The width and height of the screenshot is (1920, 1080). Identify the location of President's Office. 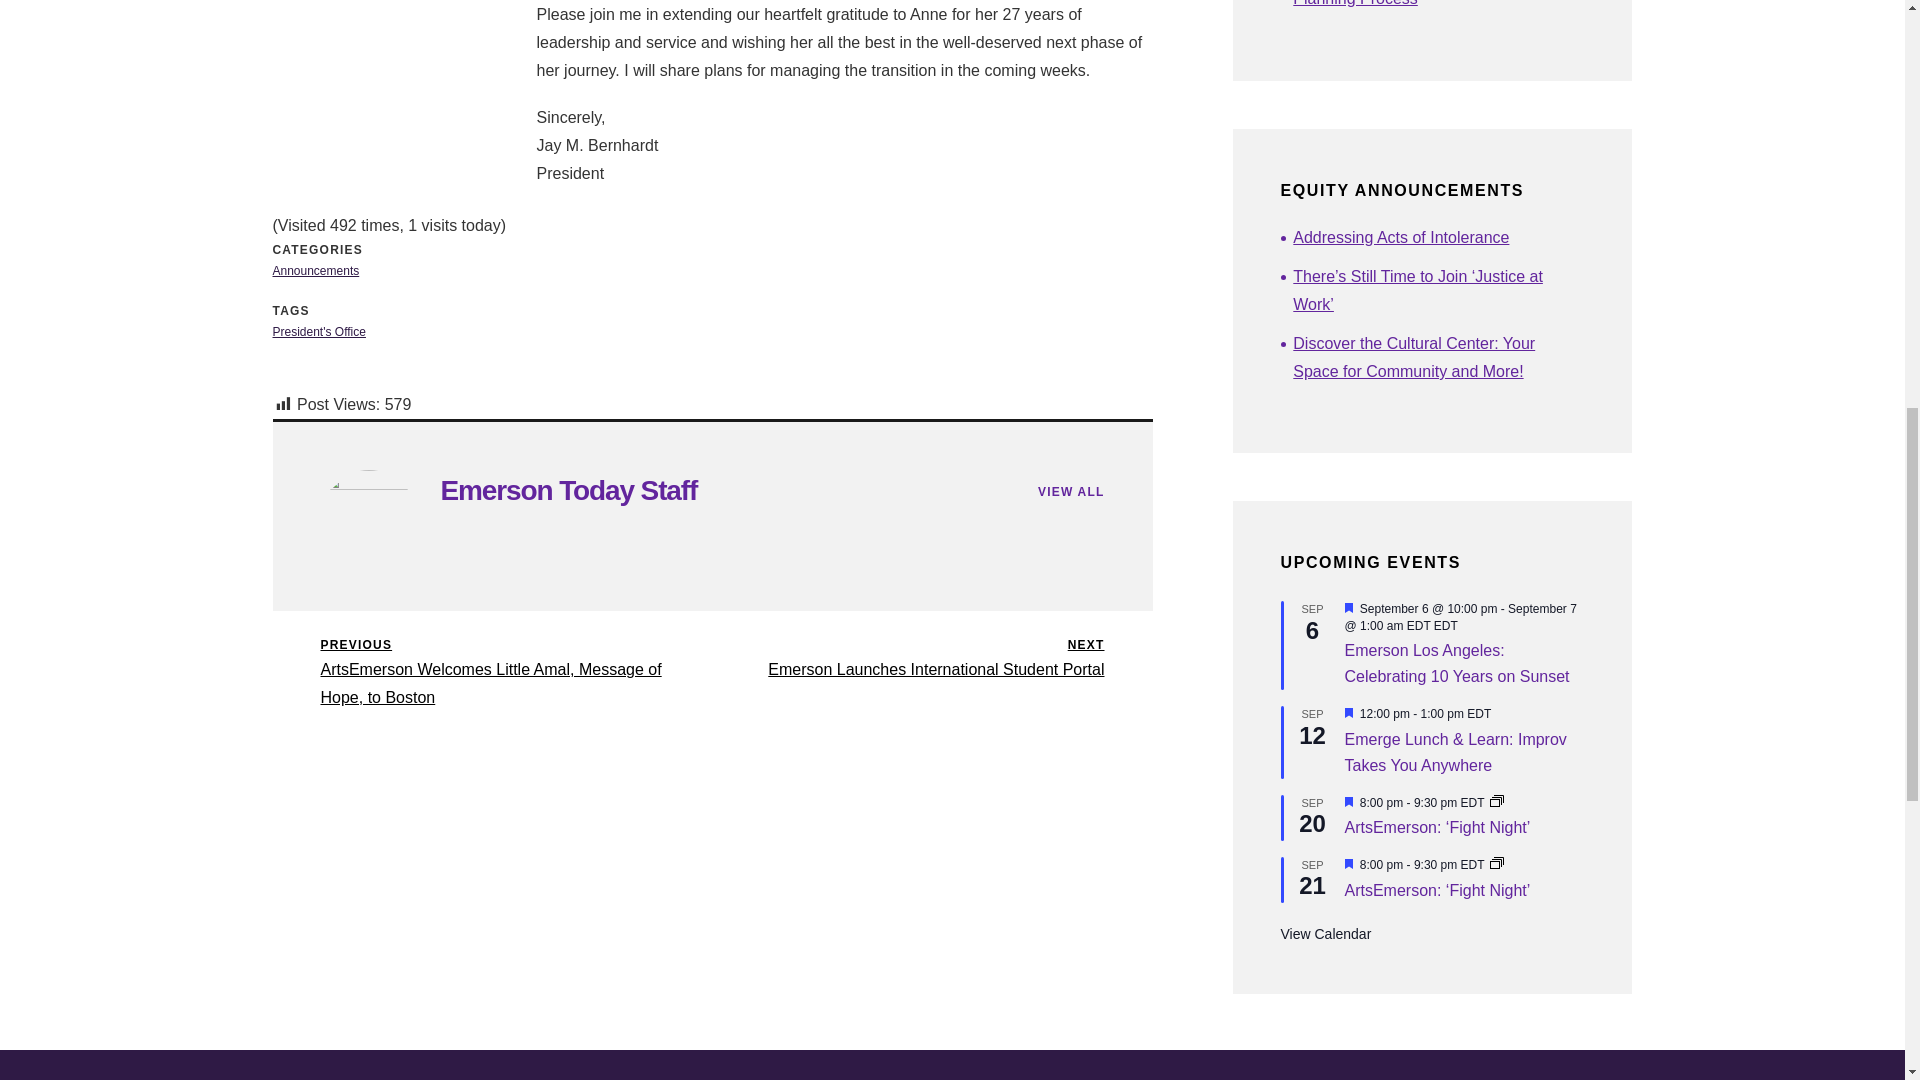
(1438, 6).